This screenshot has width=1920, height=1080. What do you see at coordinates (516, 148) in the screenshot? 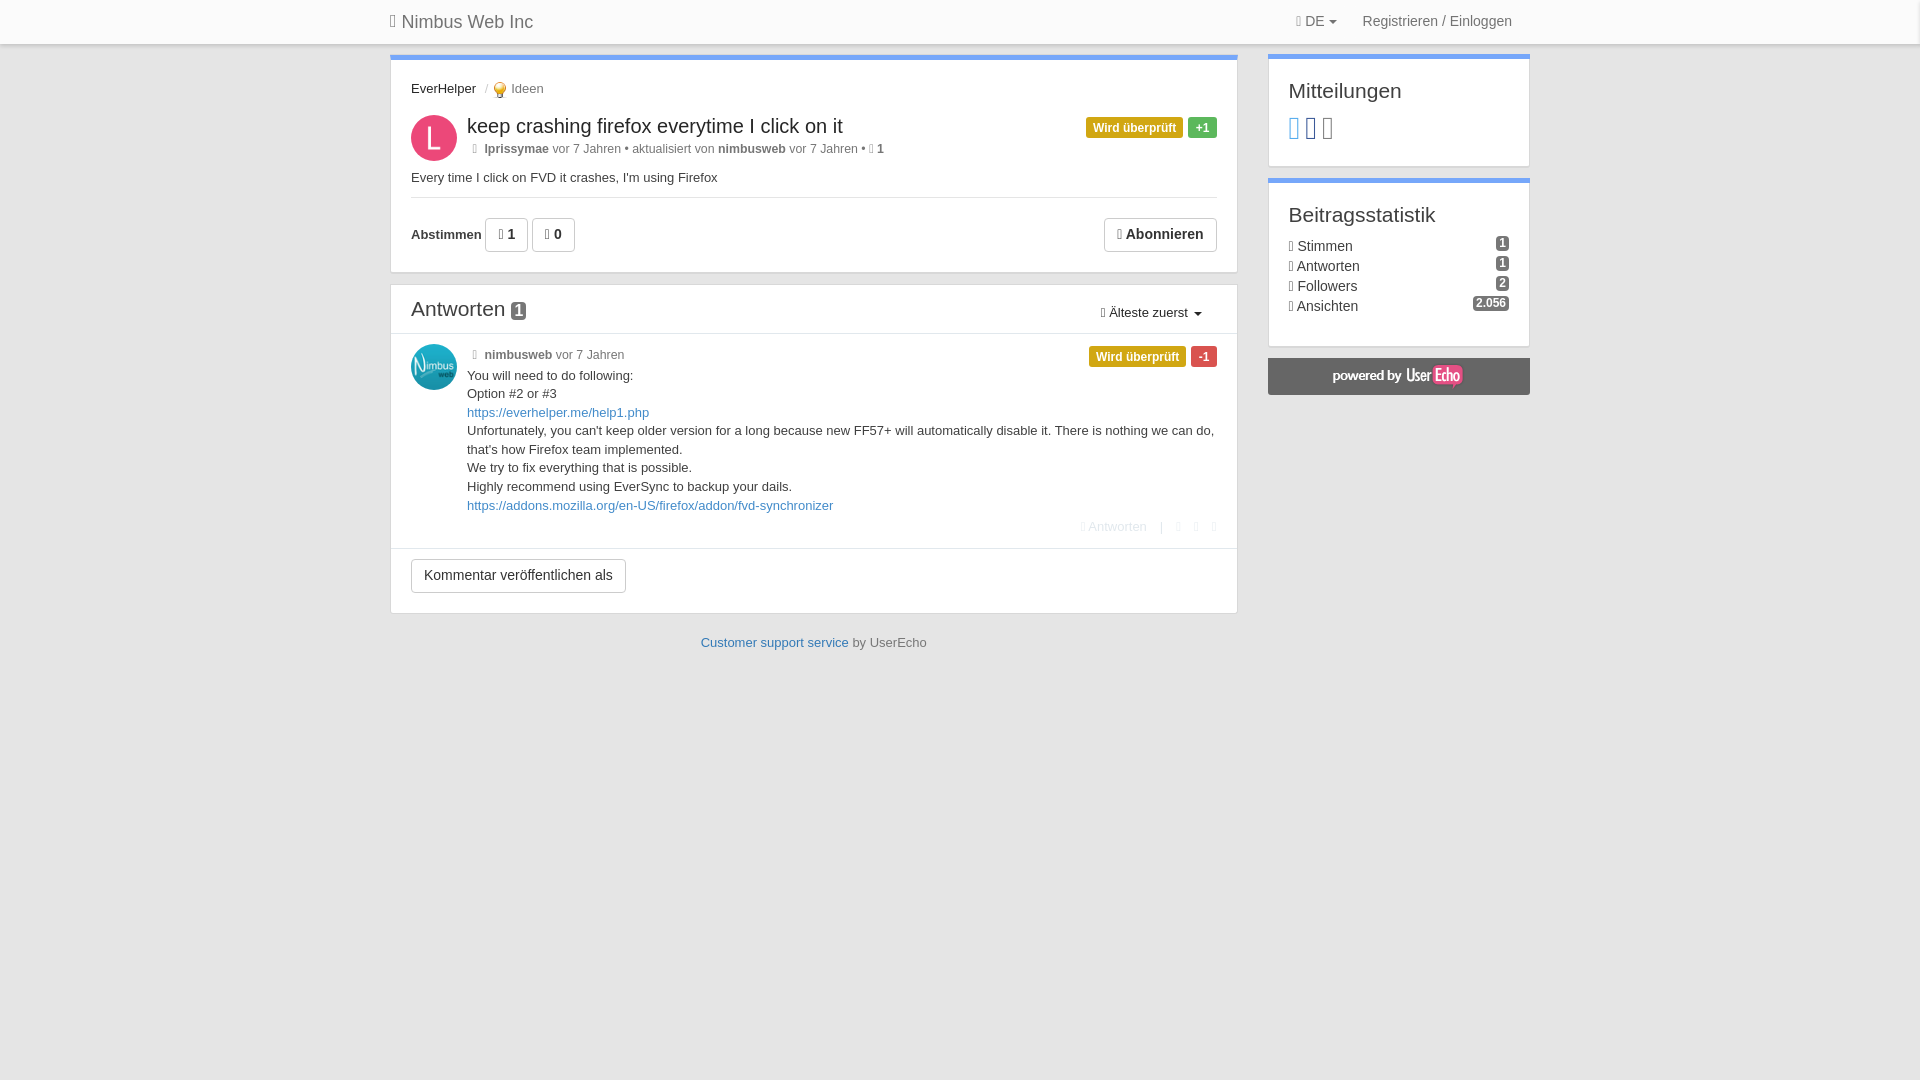
I see `lprissymae` at bounding box center [516, 148].